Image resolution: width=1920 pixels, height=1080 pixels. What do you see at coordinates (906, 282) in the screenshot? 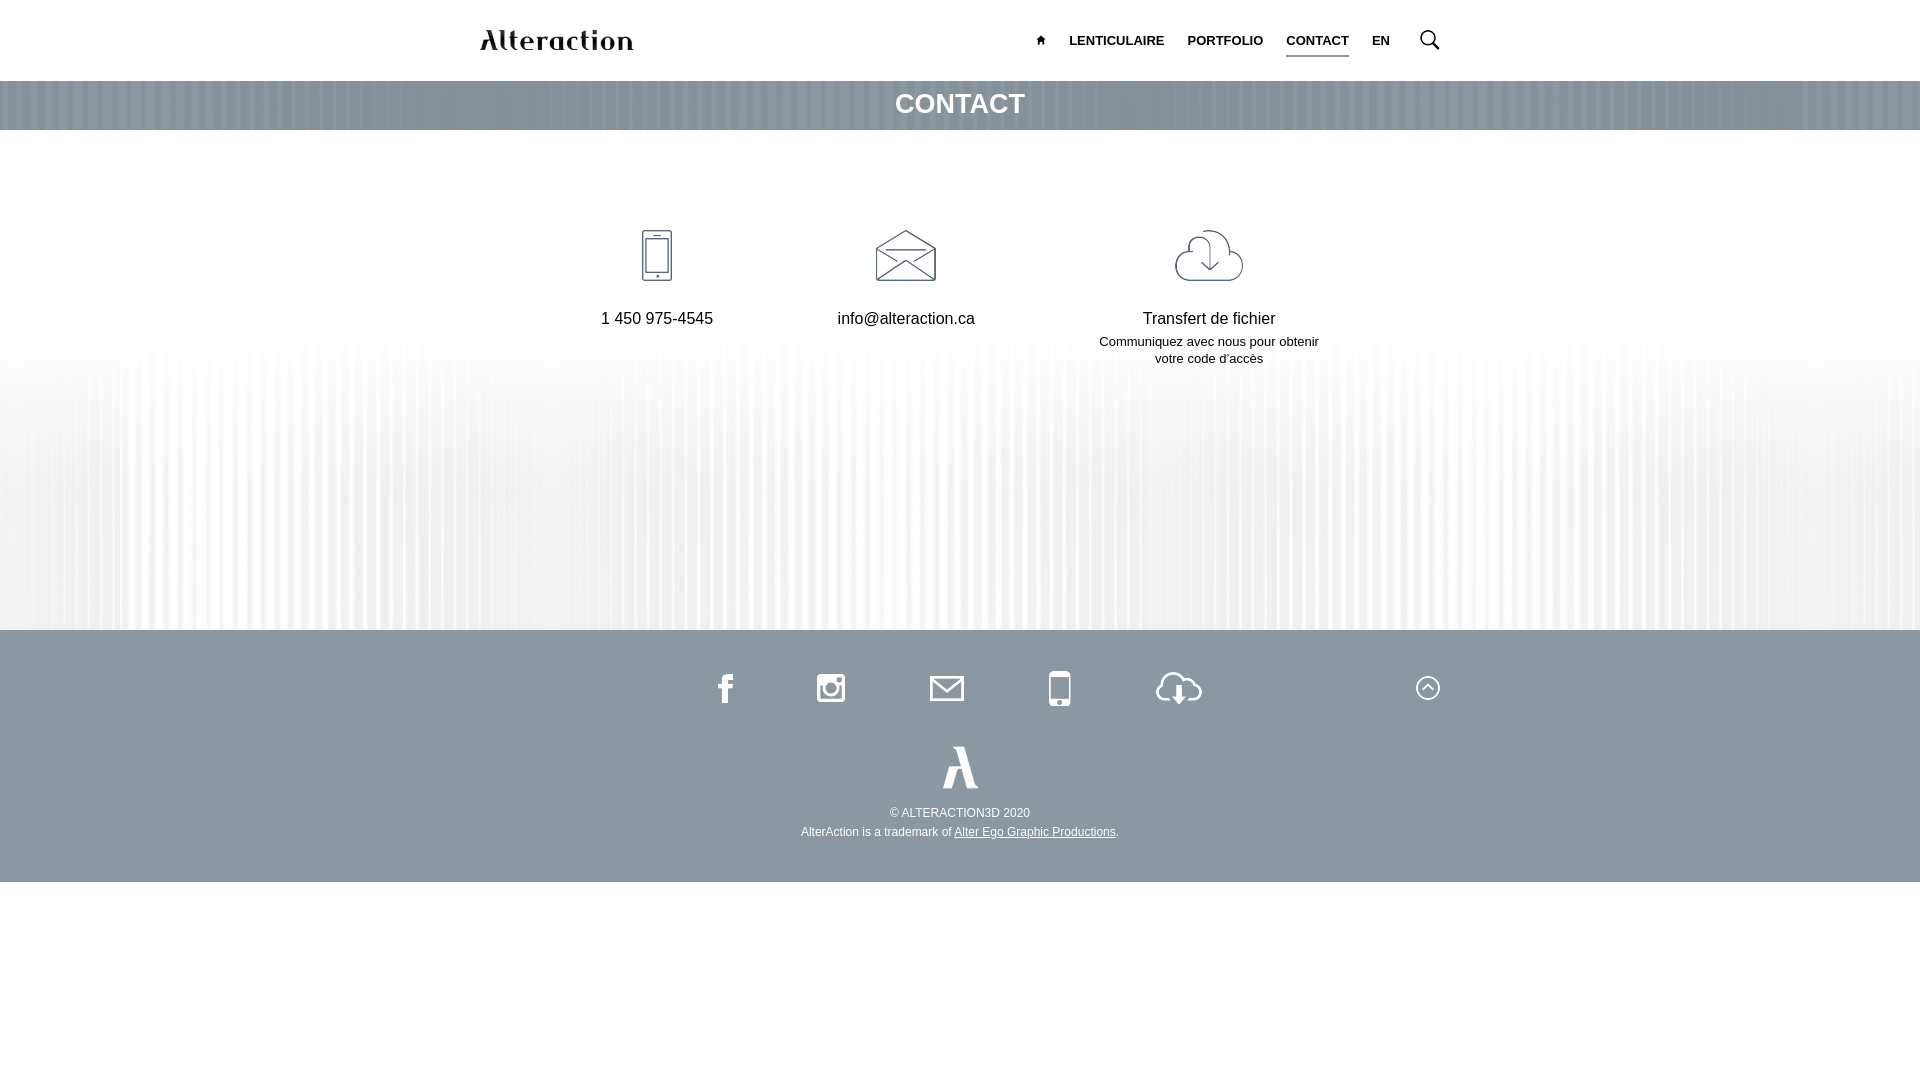
I see `info@alteraction.ca` at bounding box center [906, 282].